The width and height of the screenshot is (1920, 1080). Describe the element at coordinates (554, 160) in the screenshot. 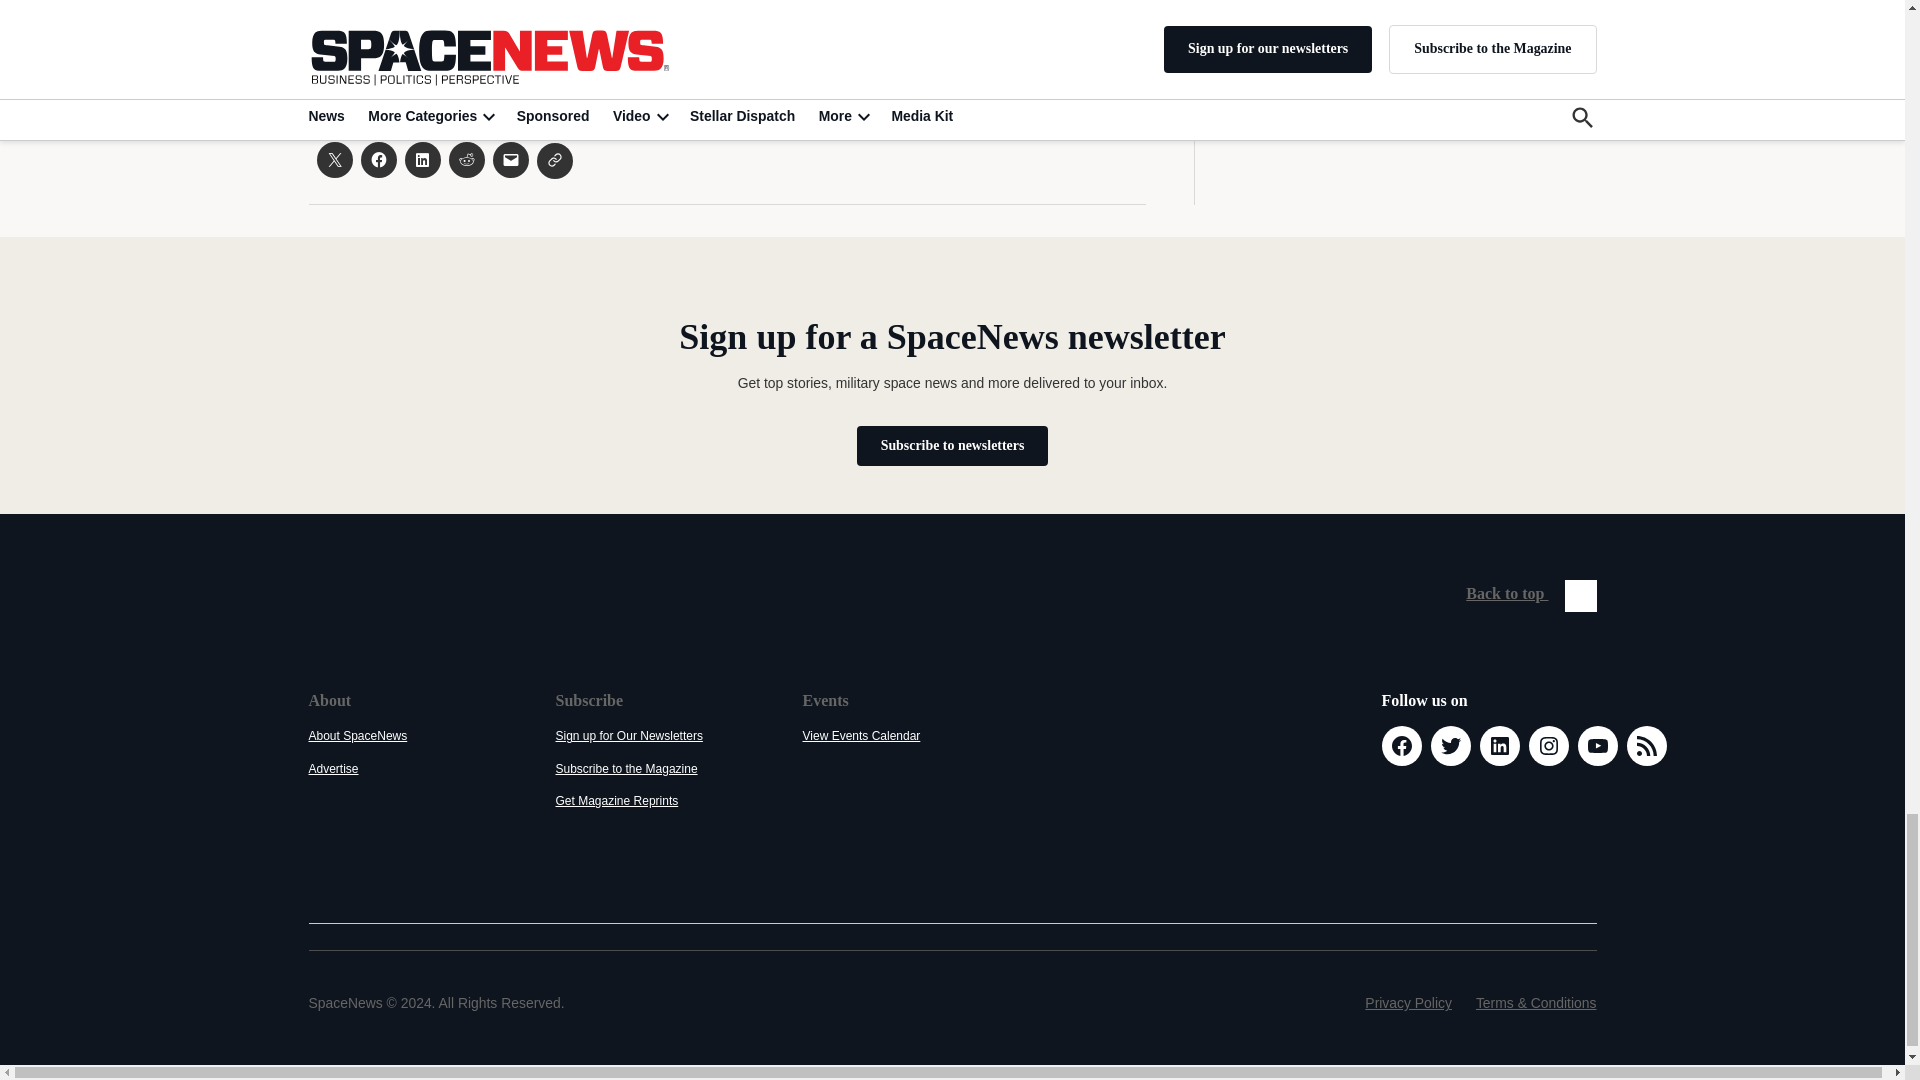

I see `Click to share on Clipboard` at that location.